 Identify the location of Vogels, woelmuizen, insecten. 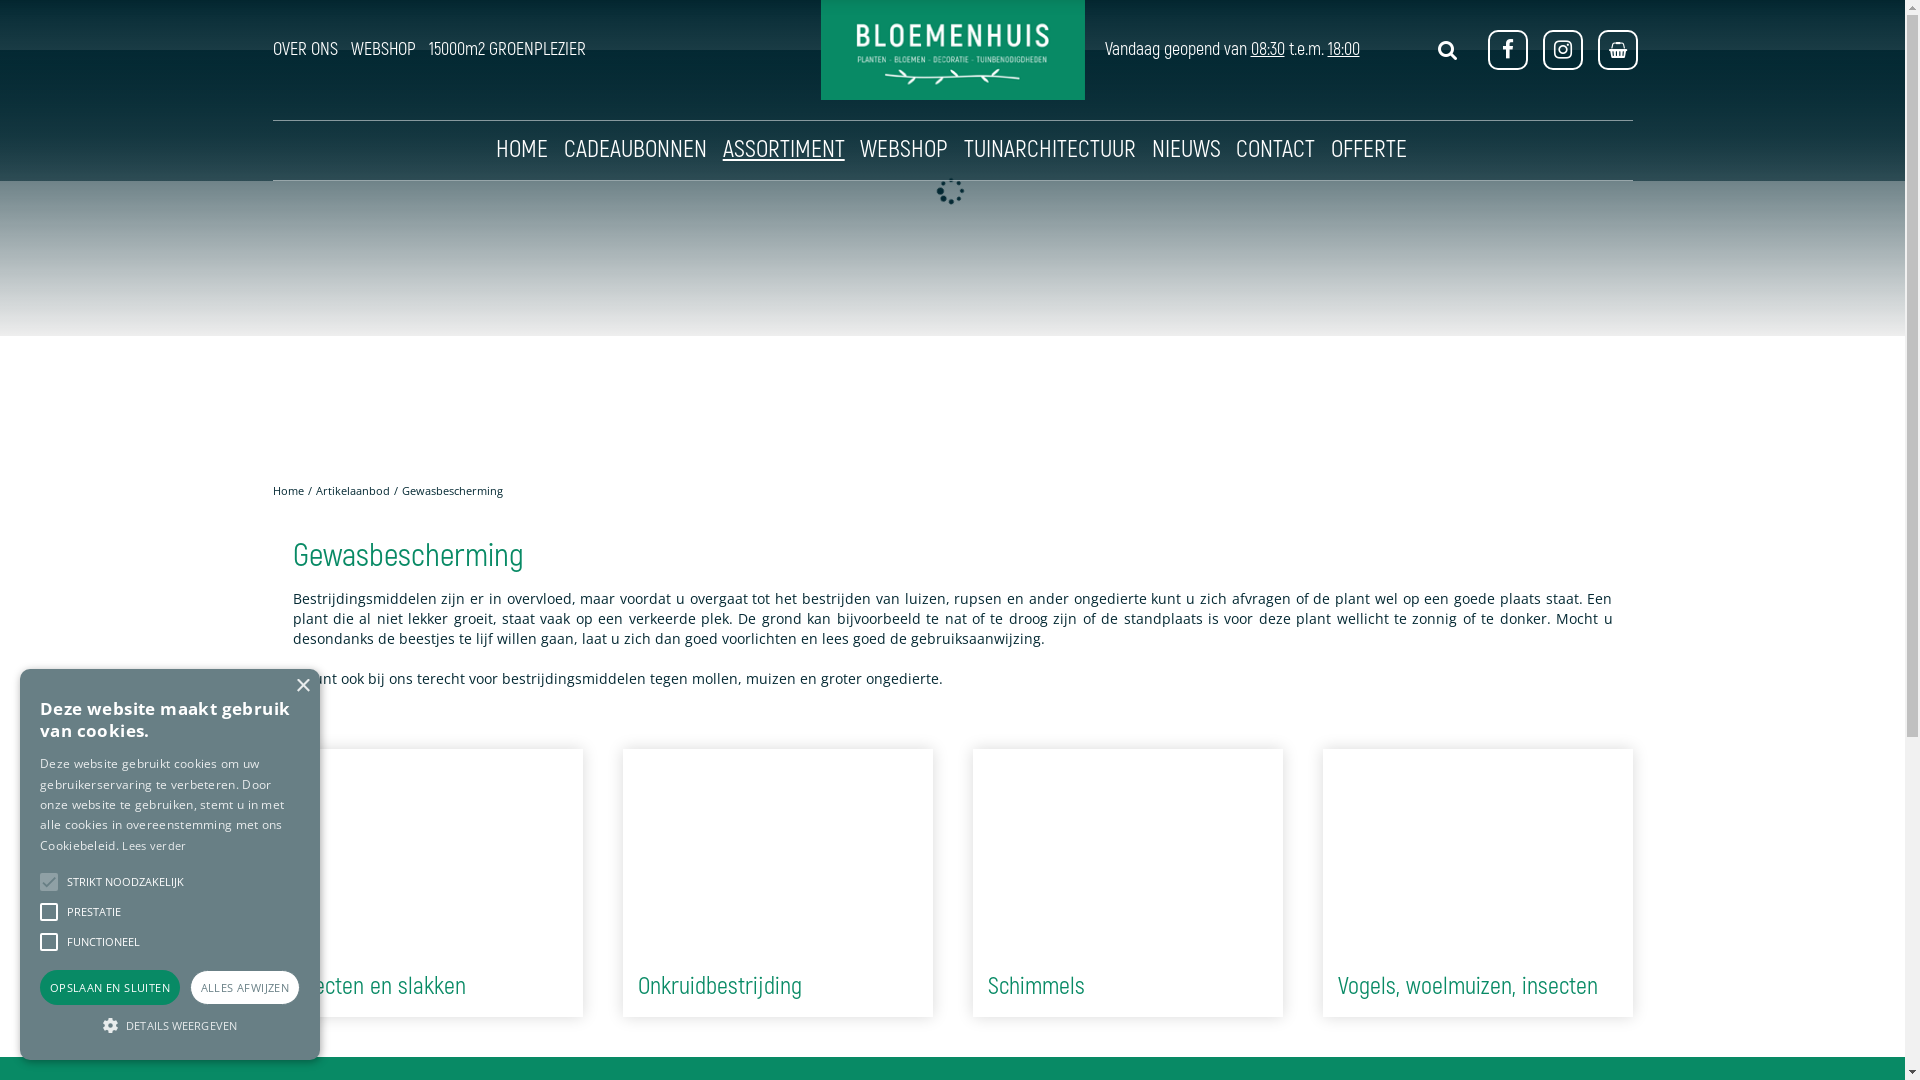
(1477, 853).